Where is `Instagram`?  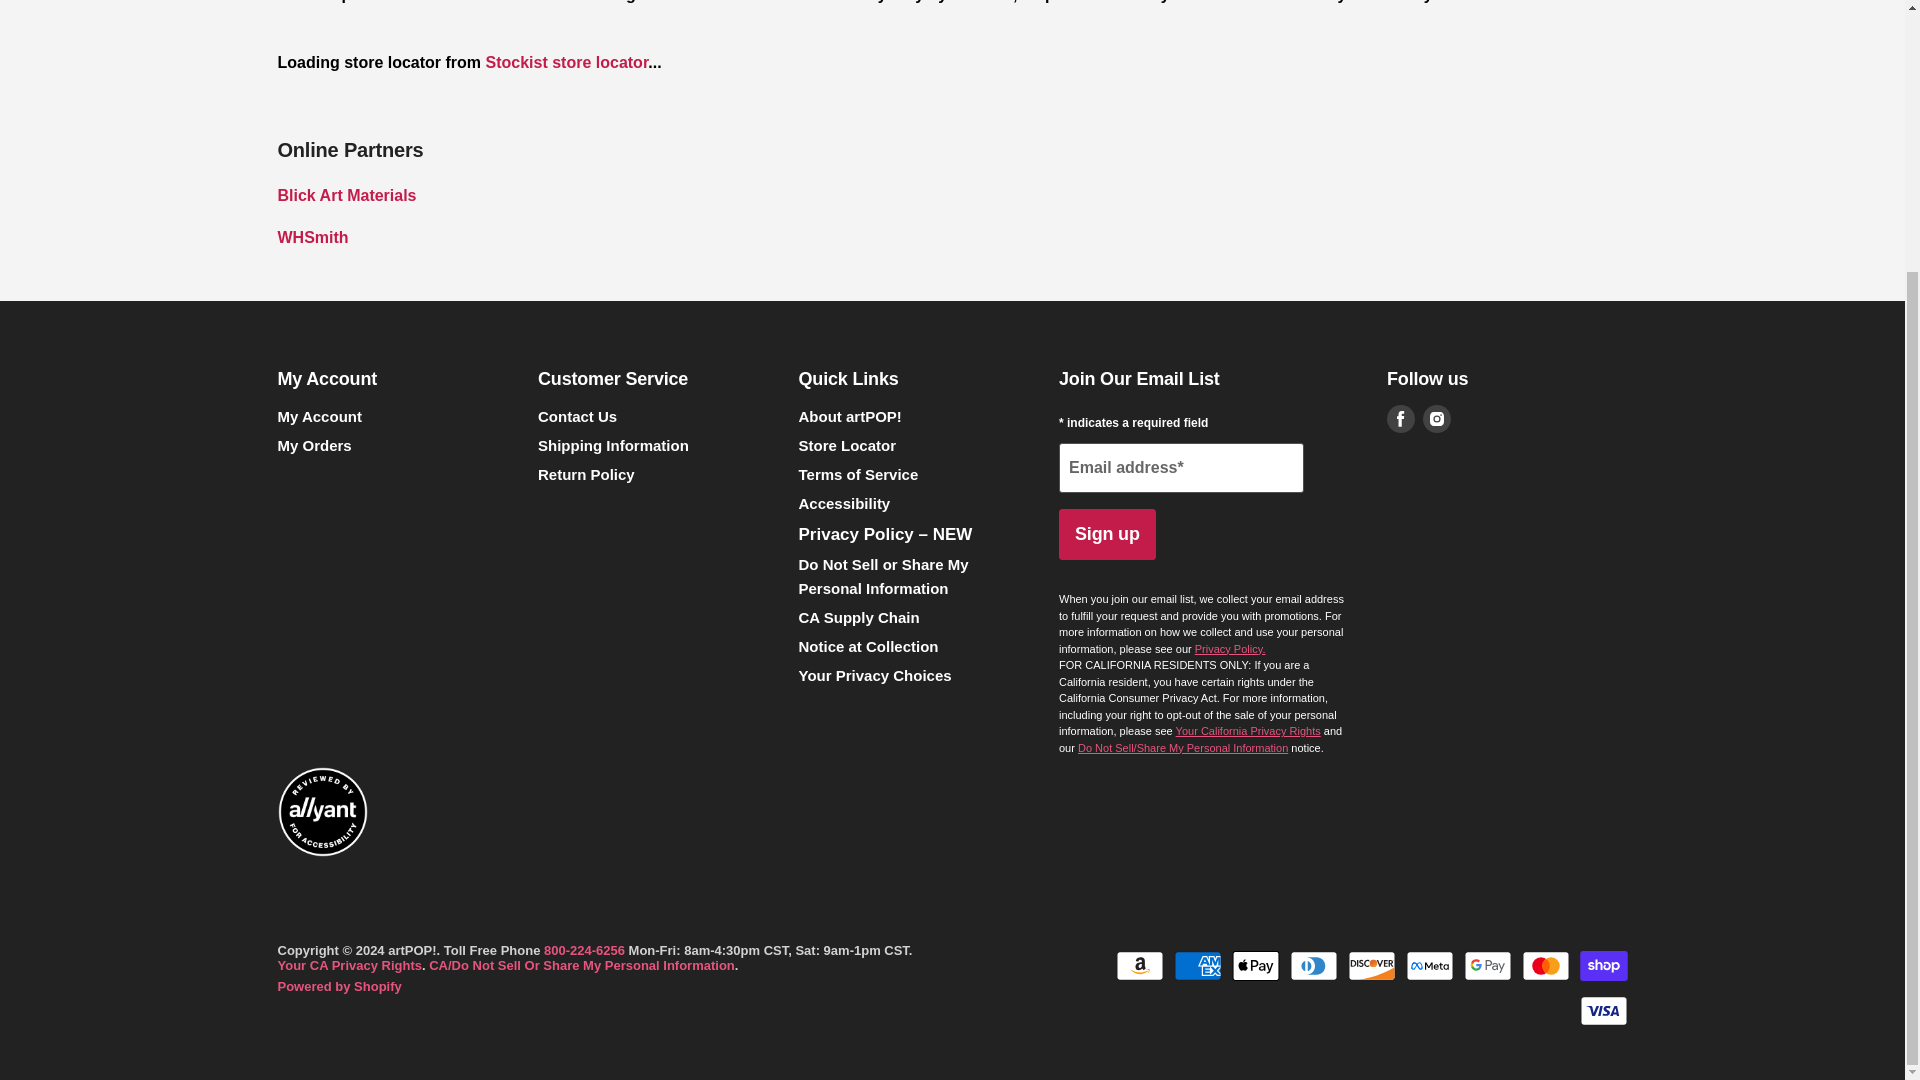 Instagram is located at coordinates (1436, 419).